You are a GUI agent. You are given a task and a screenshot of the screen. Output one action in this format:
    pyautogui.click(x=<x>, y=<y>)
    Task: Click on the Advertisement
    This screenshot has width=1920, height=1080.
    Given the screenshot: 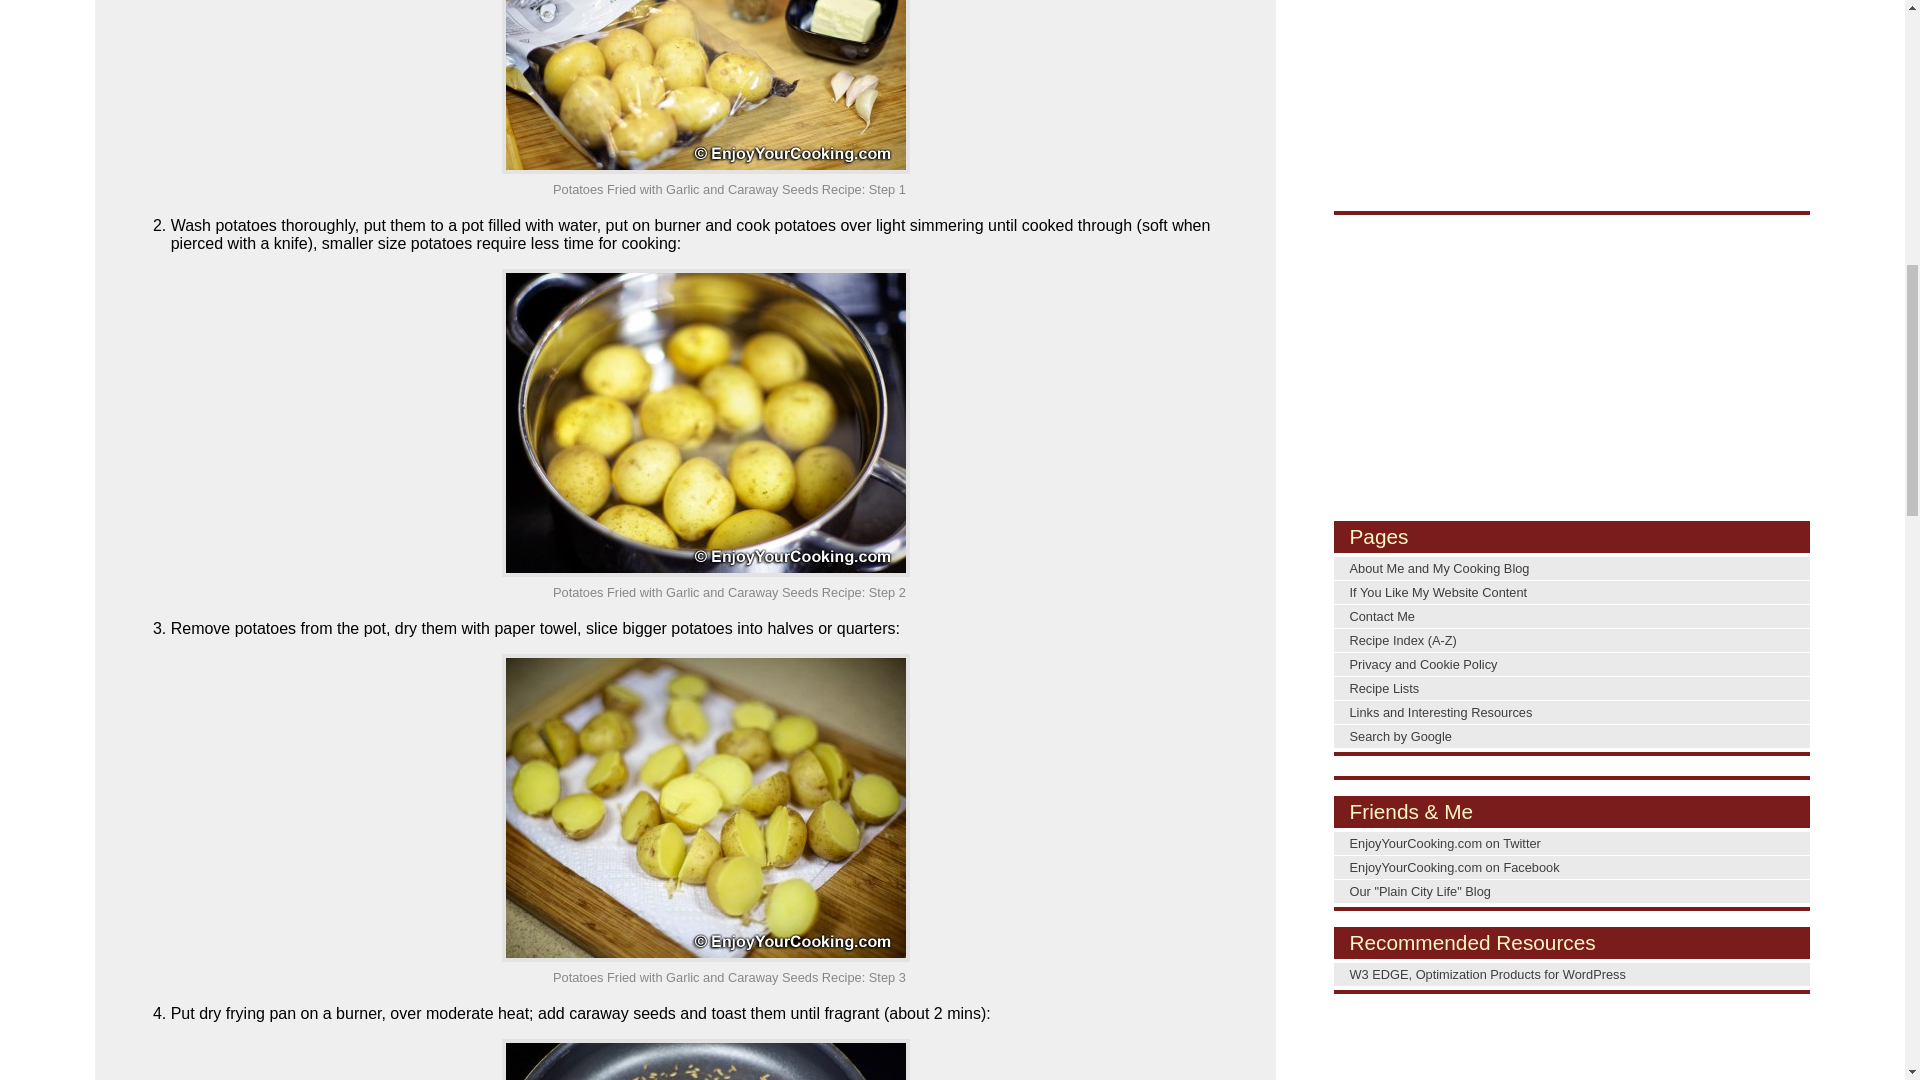 What is the action you would take?
    pyautogui.click(x=1572, y=370)
    